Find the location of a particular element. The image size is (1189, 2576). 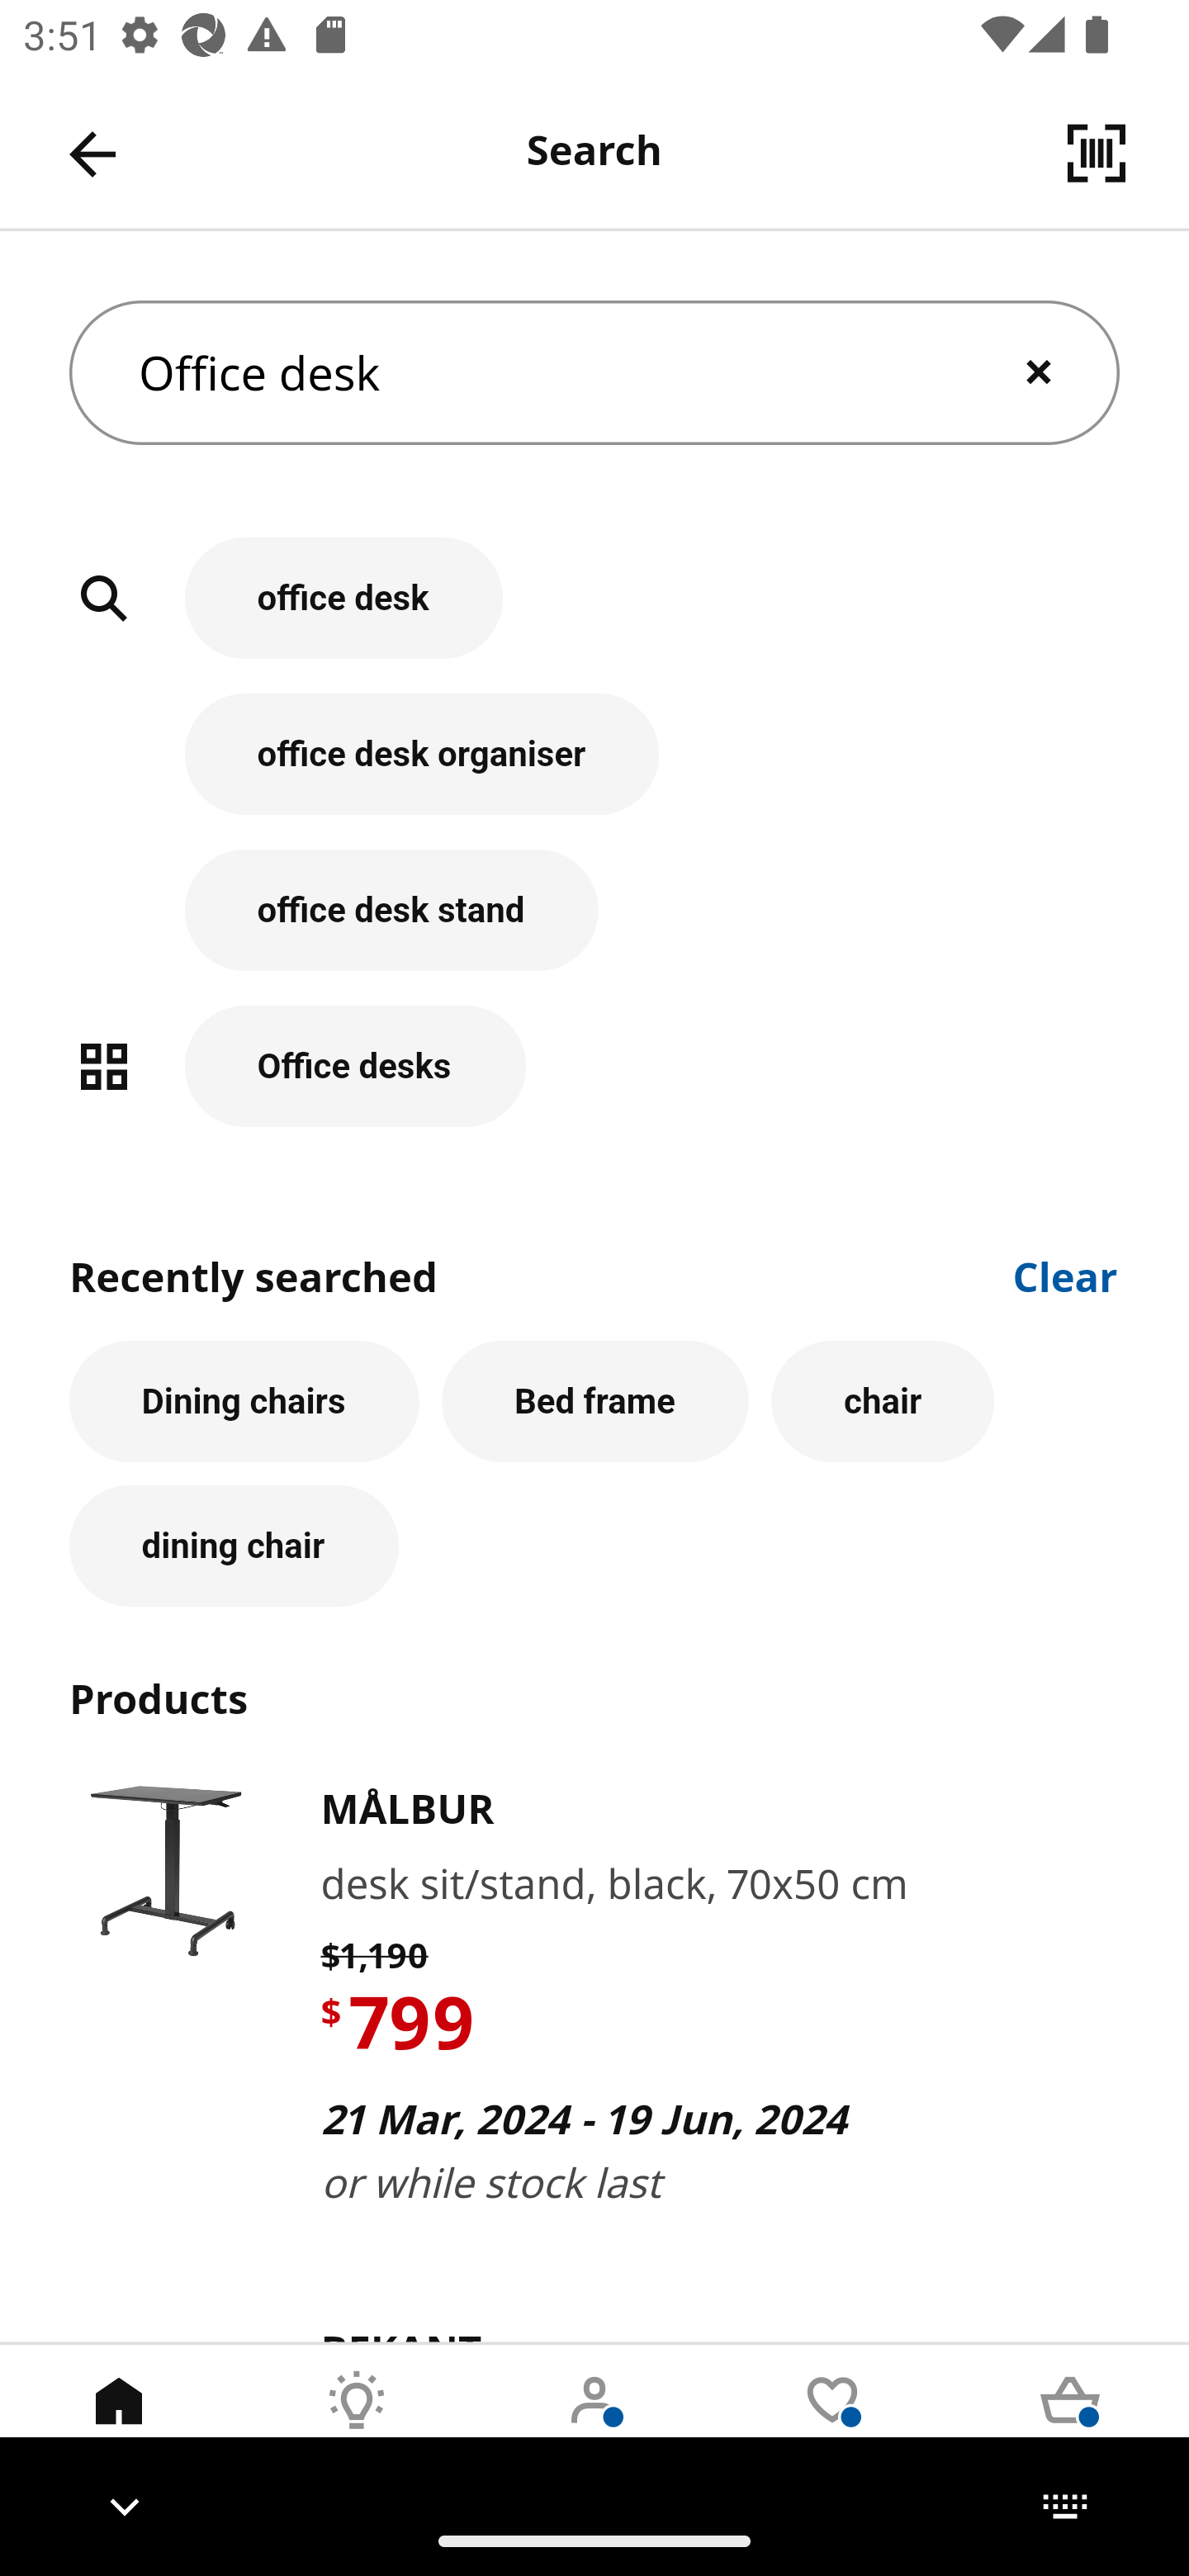

Clear is located at coordinates (1066, 1273).